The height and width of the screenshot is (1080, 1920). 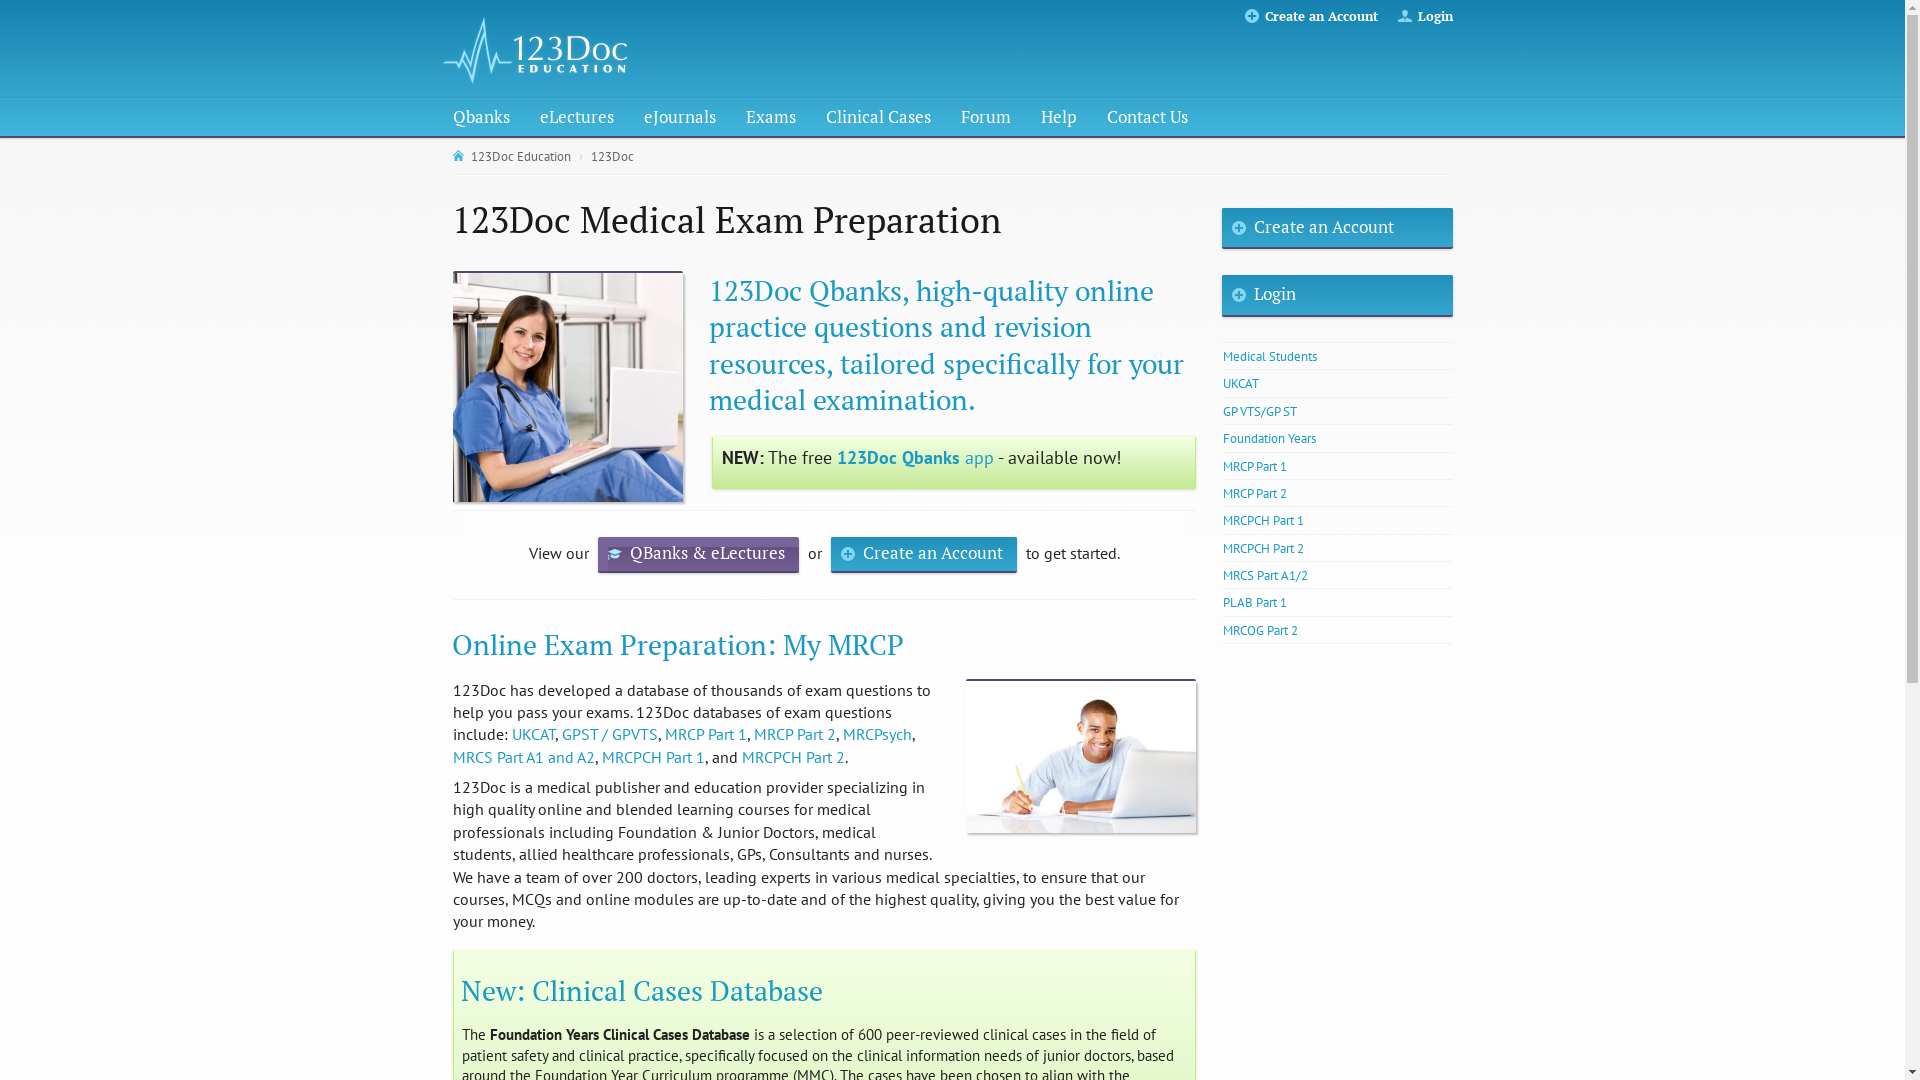 I want to click on MRCS Part A1/2, so click(x=1337, y=575).